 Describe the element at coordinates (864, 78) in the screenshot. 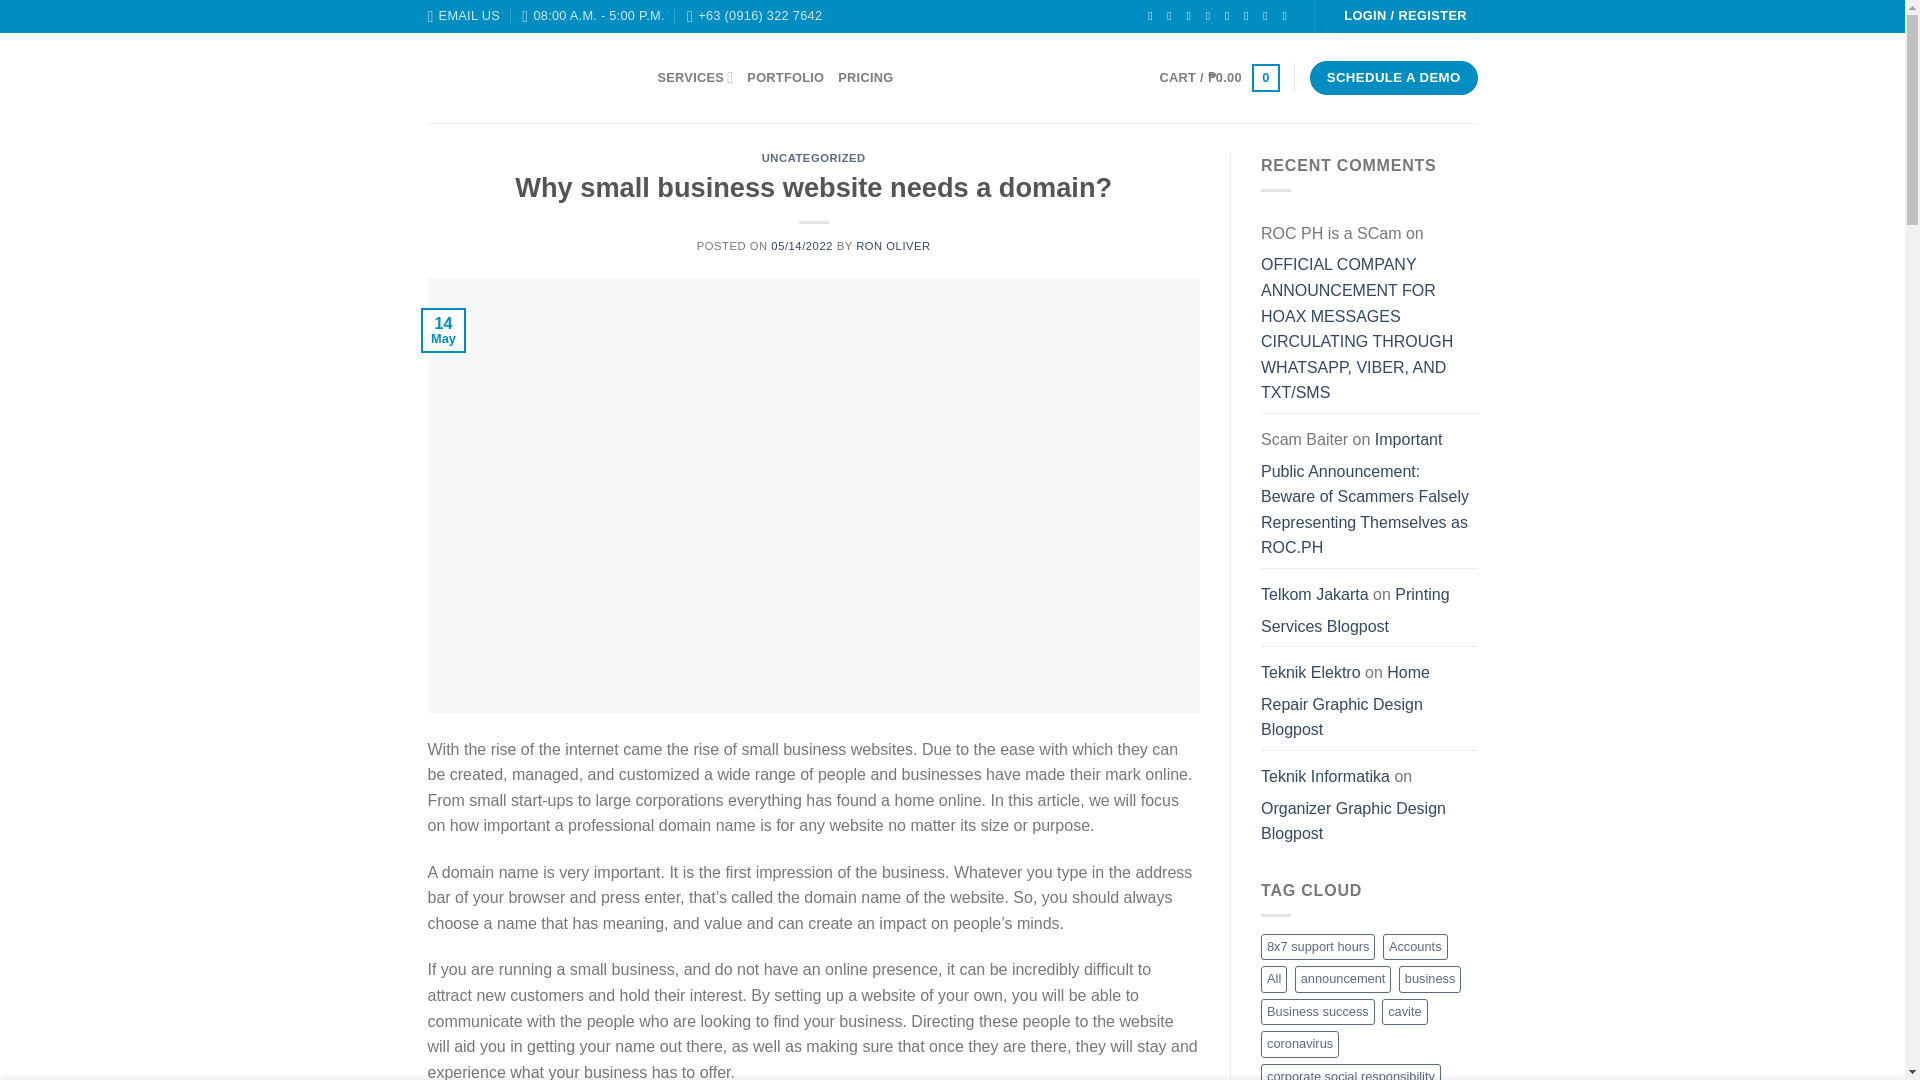

I see `PRICING` at that location.